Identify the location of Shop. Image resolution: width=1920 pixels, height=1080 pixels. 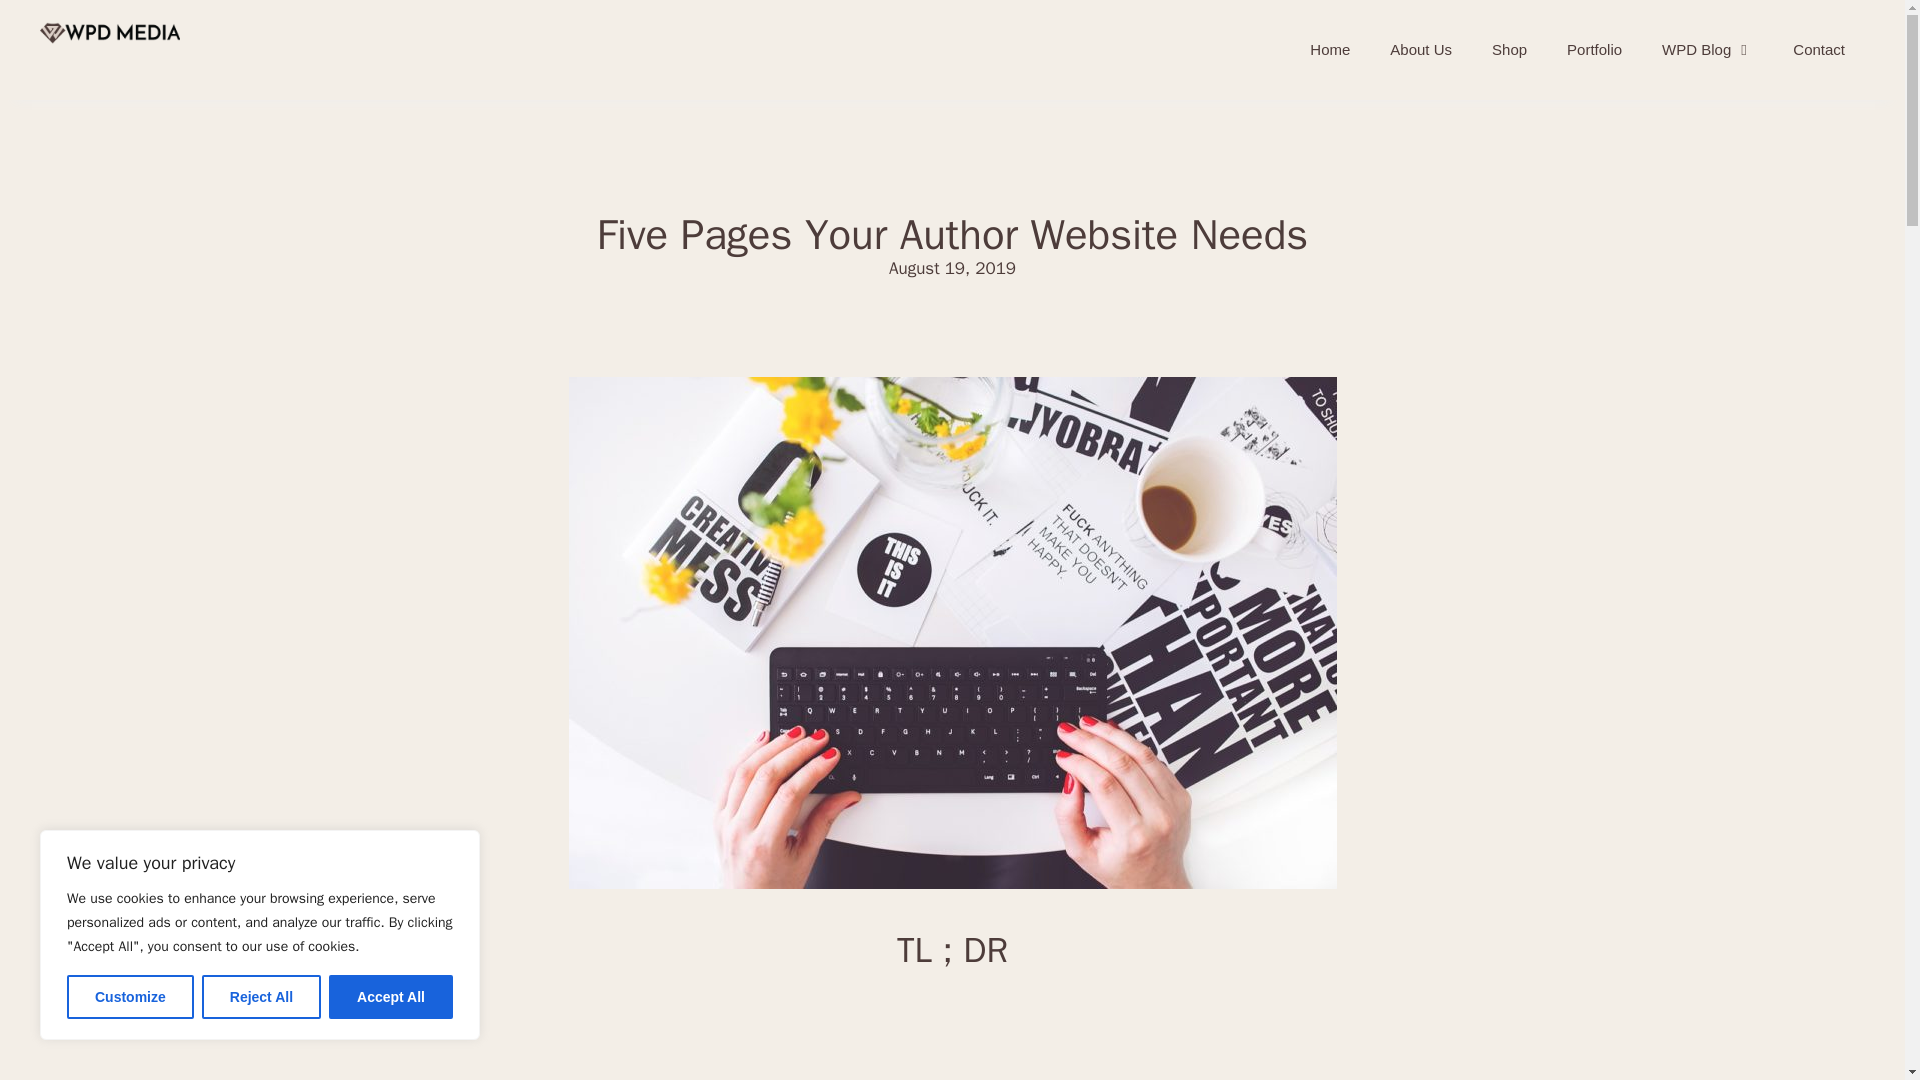
(1510, 50).